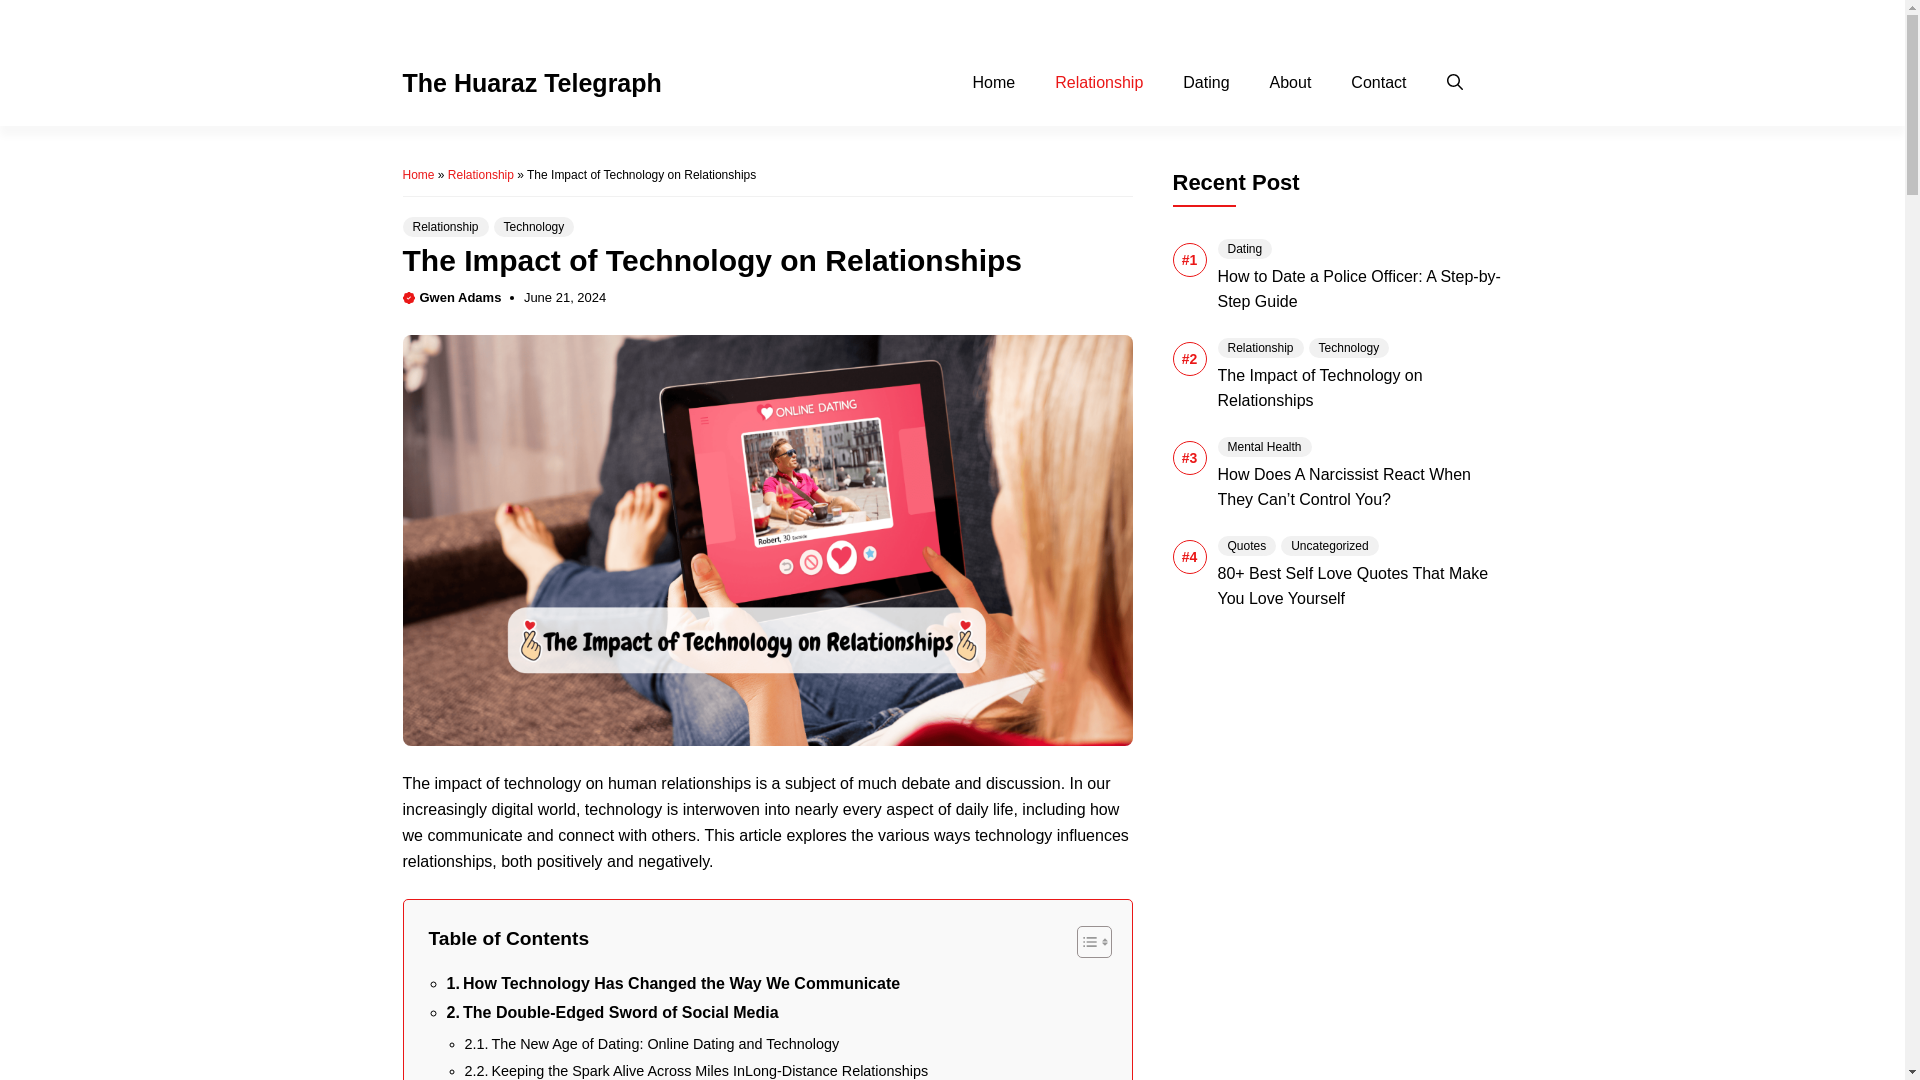 The height and width of the screenshot is (1080, 1920). What do you see at coordinates (1156, 20) in the screenshot?
I see `Privacy Policy` at bounding box center [1156, 20].